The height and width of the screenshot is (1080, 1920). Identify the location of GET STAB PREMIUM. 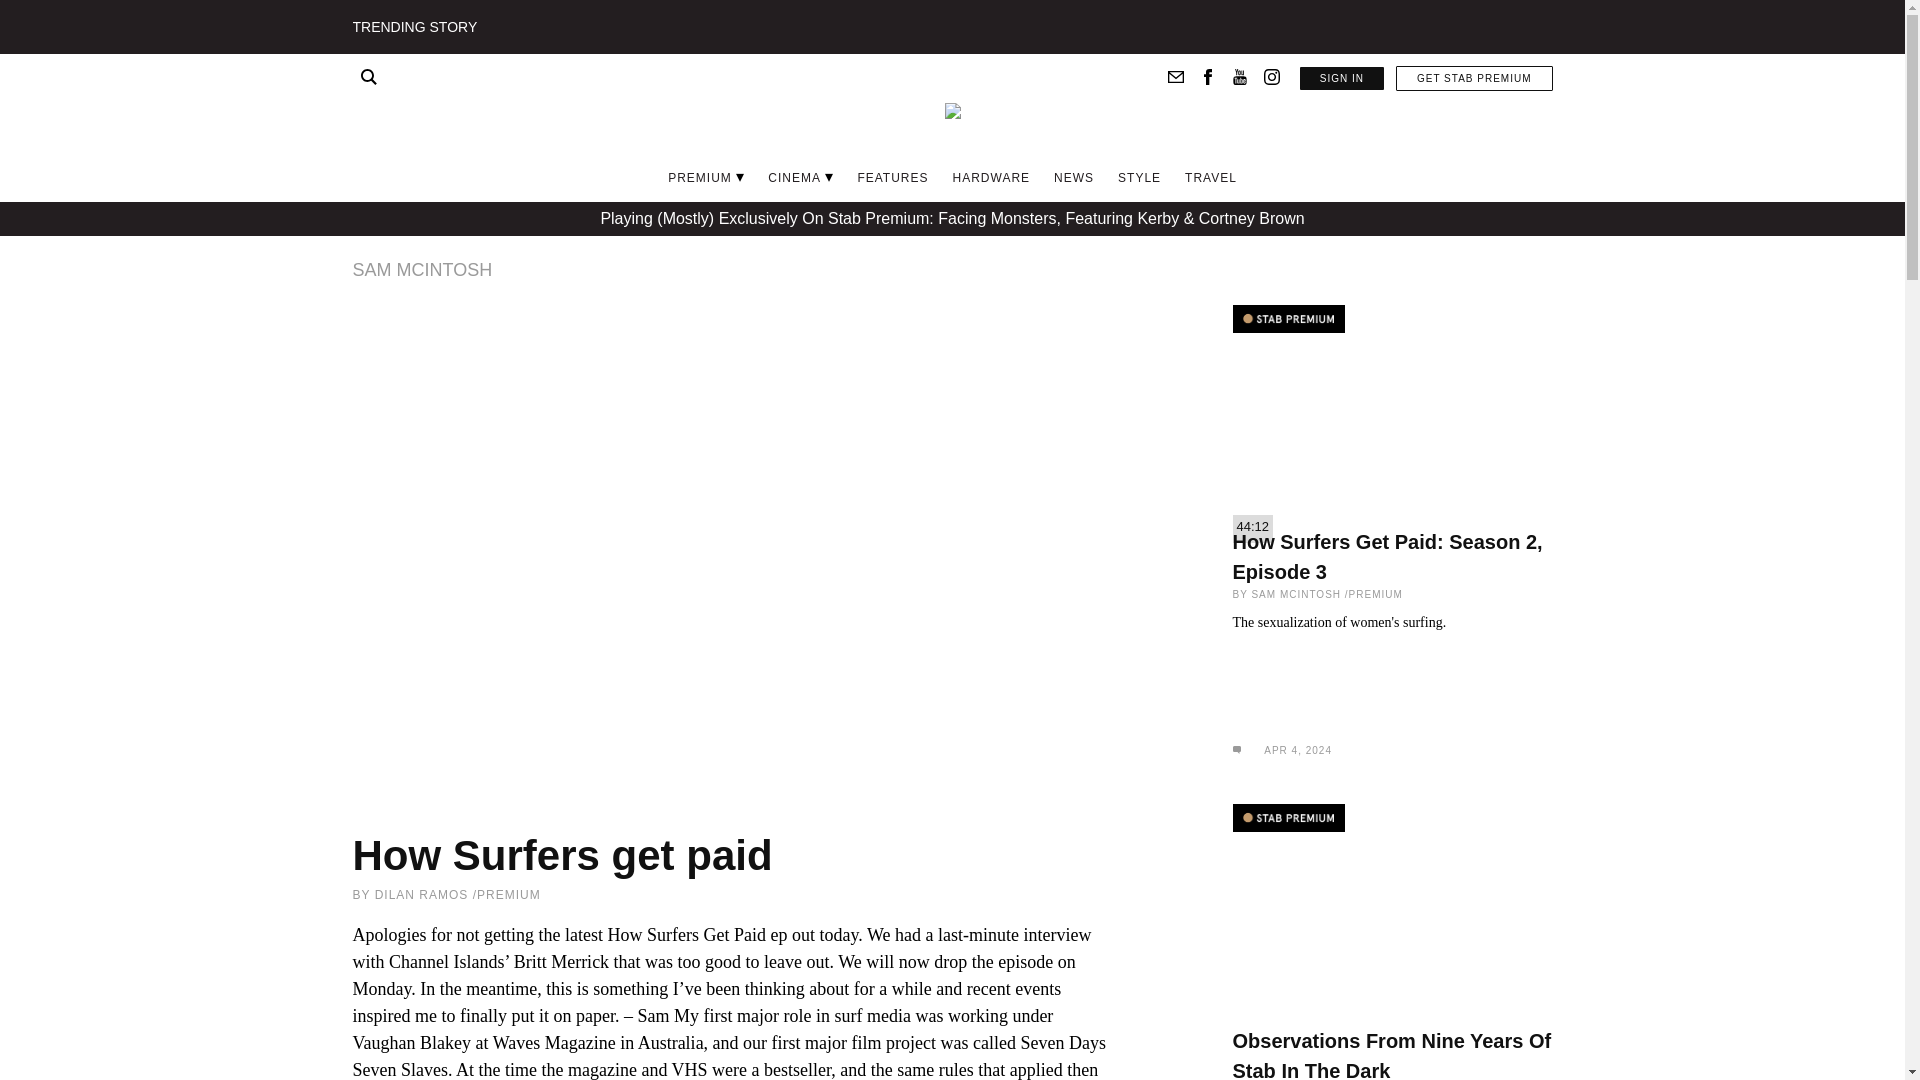
(1474, 78).